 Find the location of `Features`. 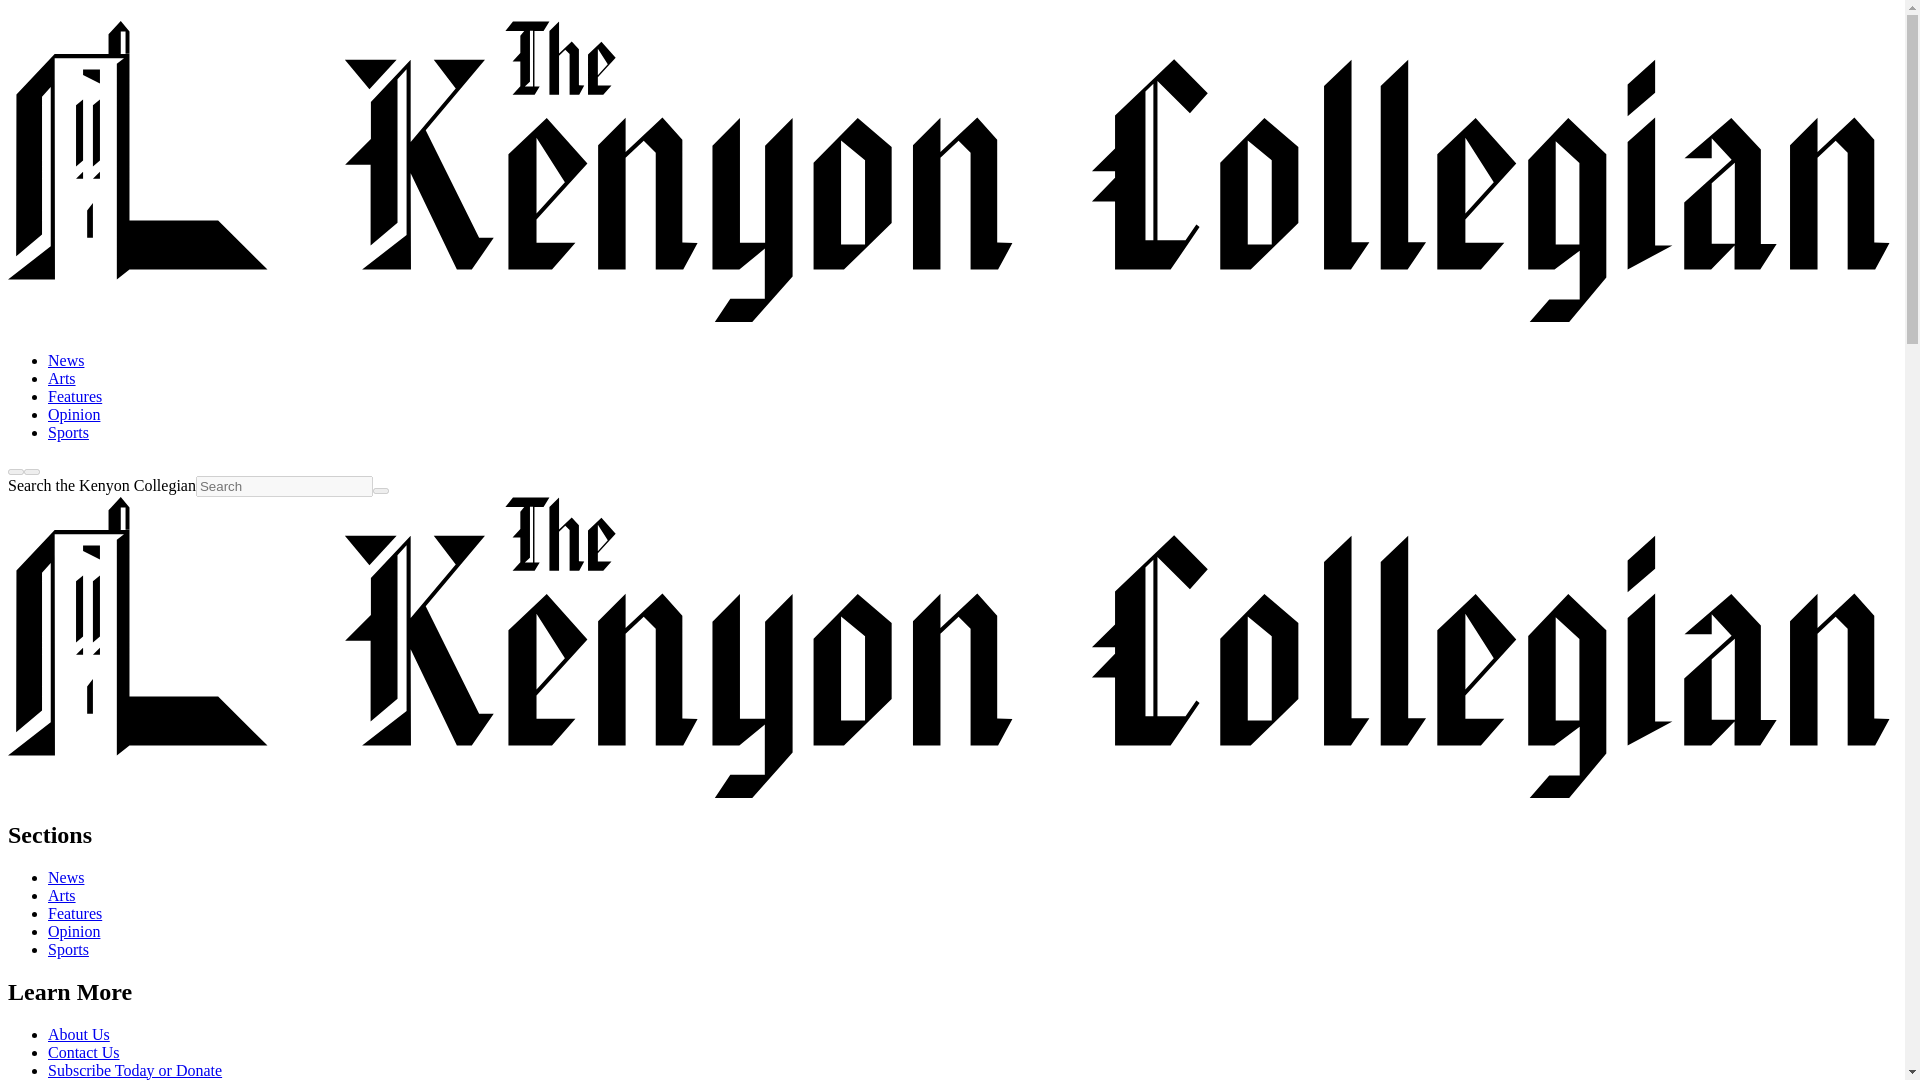

Features is located at coordinates (74, 396).